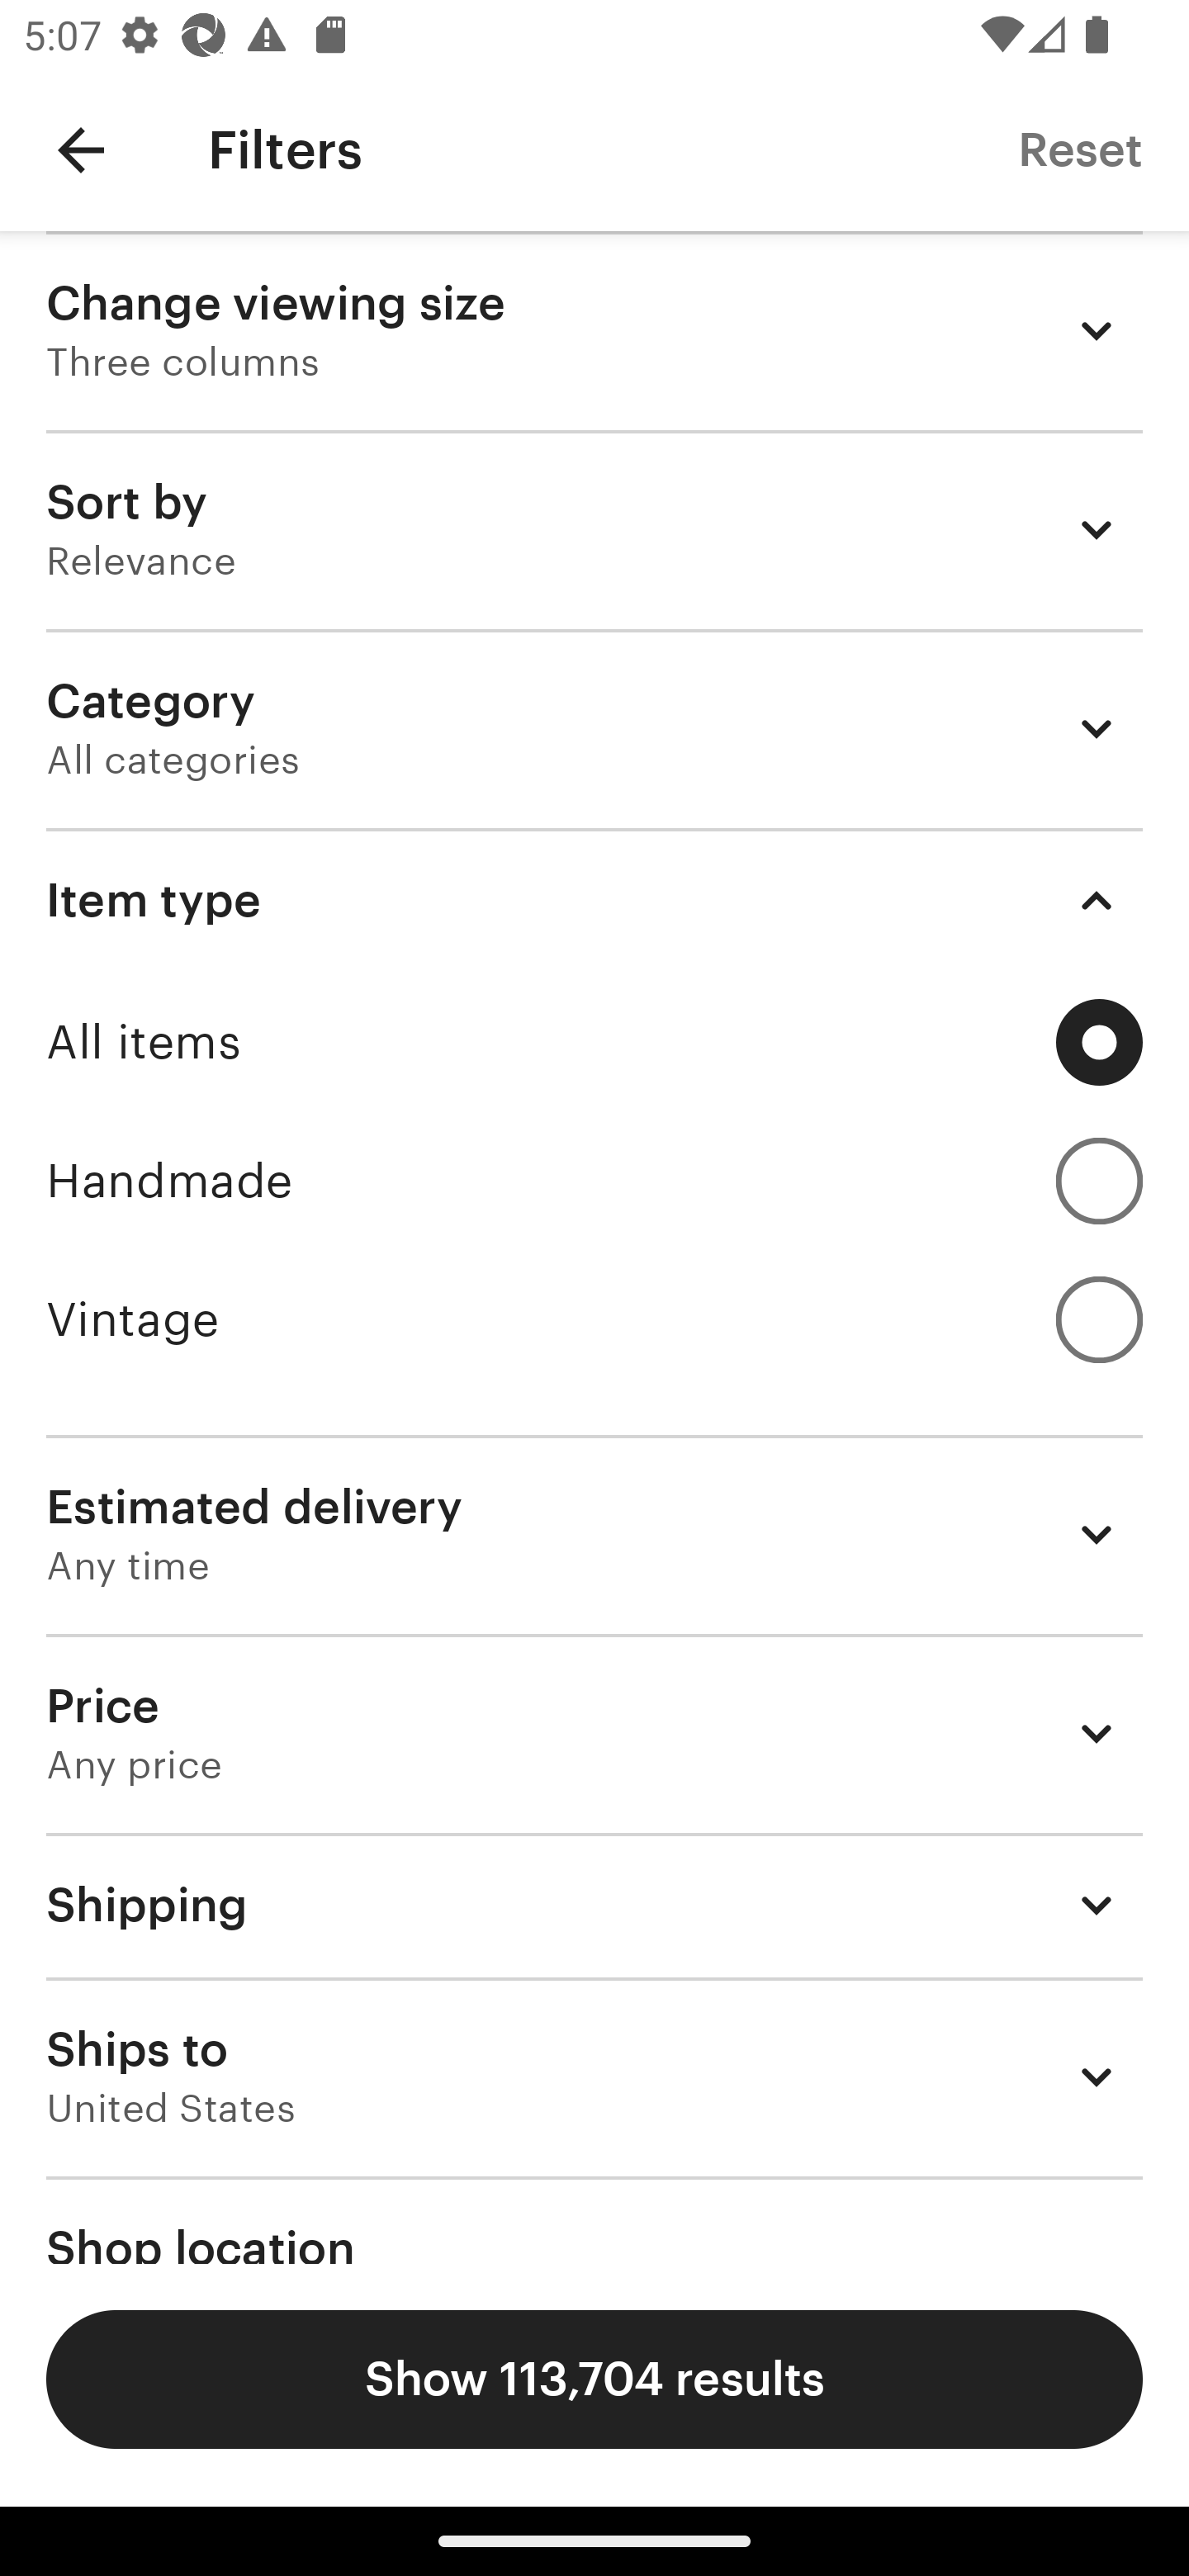 This screenshot has height=2576, width=1189. Describe the element at coordinates (594, 727) in the screenshot. I see `Category All categories` at that location.